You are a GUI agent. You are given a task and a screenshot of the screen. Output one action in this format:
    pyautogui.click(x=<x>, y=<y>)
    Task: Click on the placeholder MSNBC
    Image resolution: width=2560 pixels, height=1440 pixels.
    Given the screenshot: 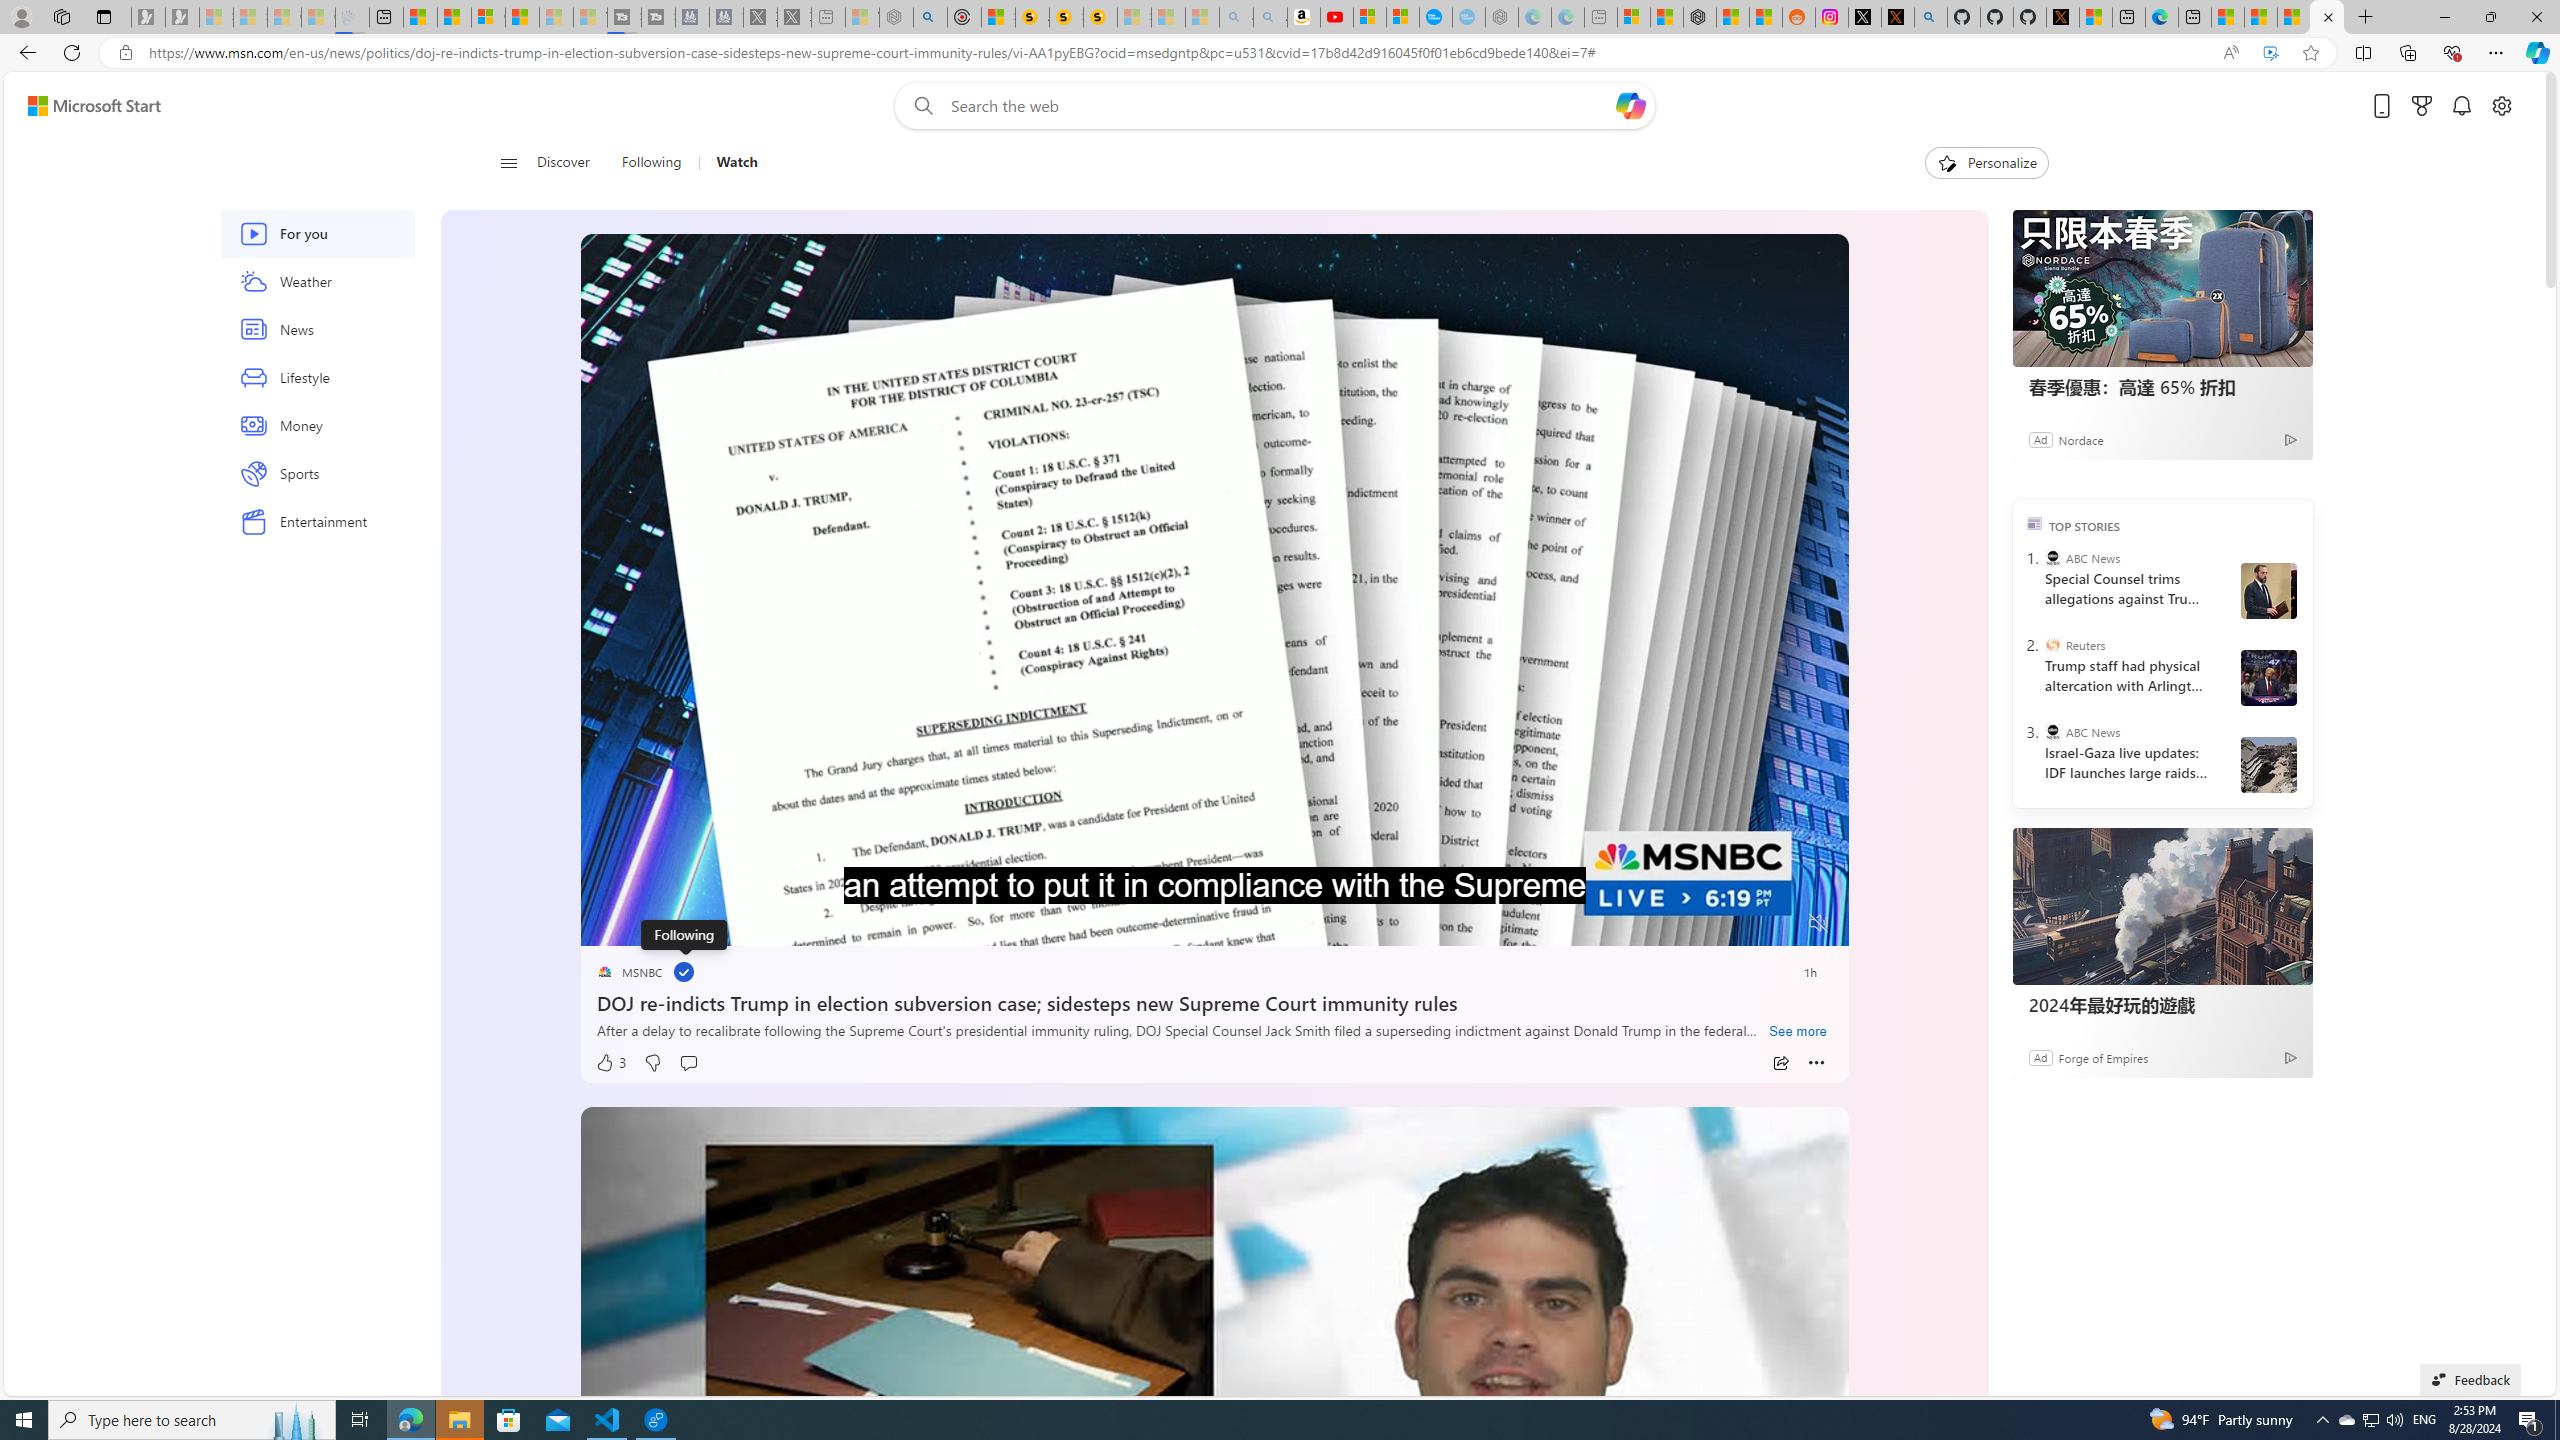 What is the action you would take?
    pyautogui.click(x=630, y=972)
    